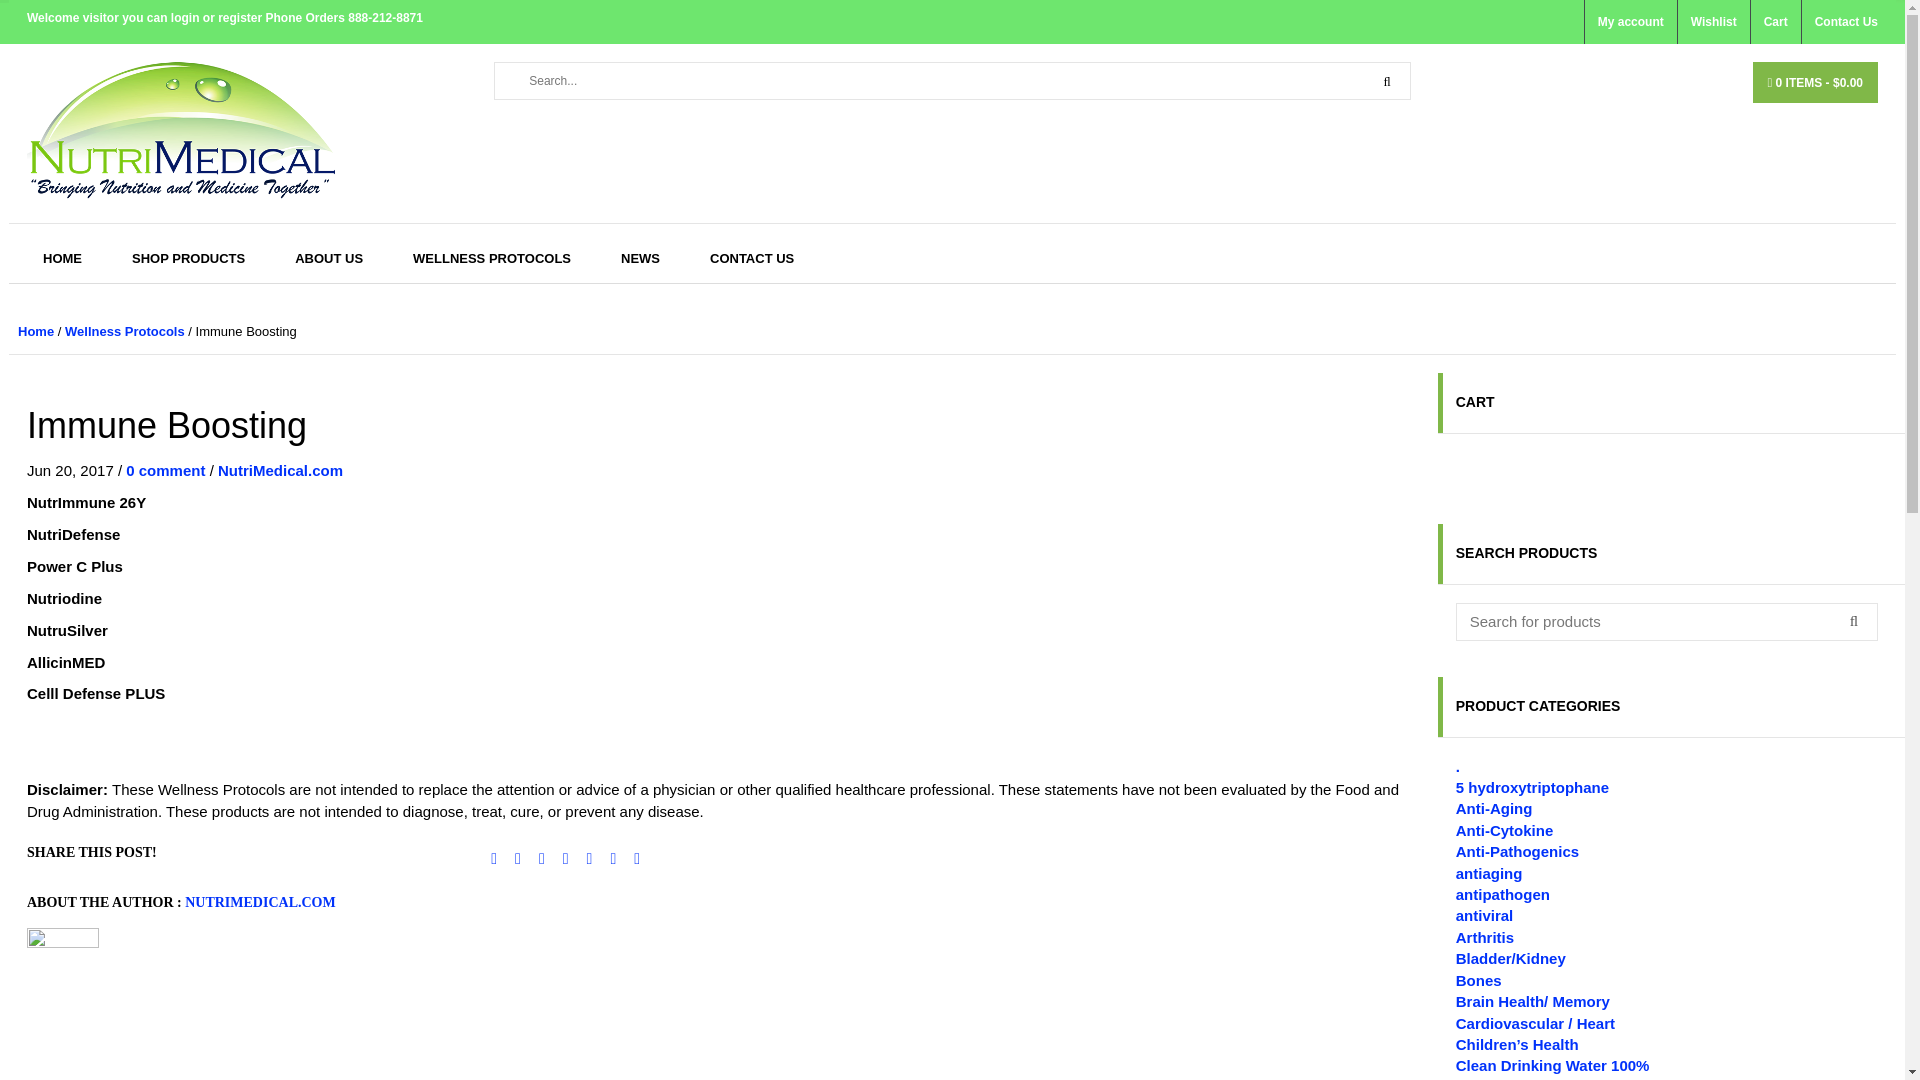 The width and height of the screenshot is (1920, 1080). I want to click on Contact Us, so click(1838, 22).